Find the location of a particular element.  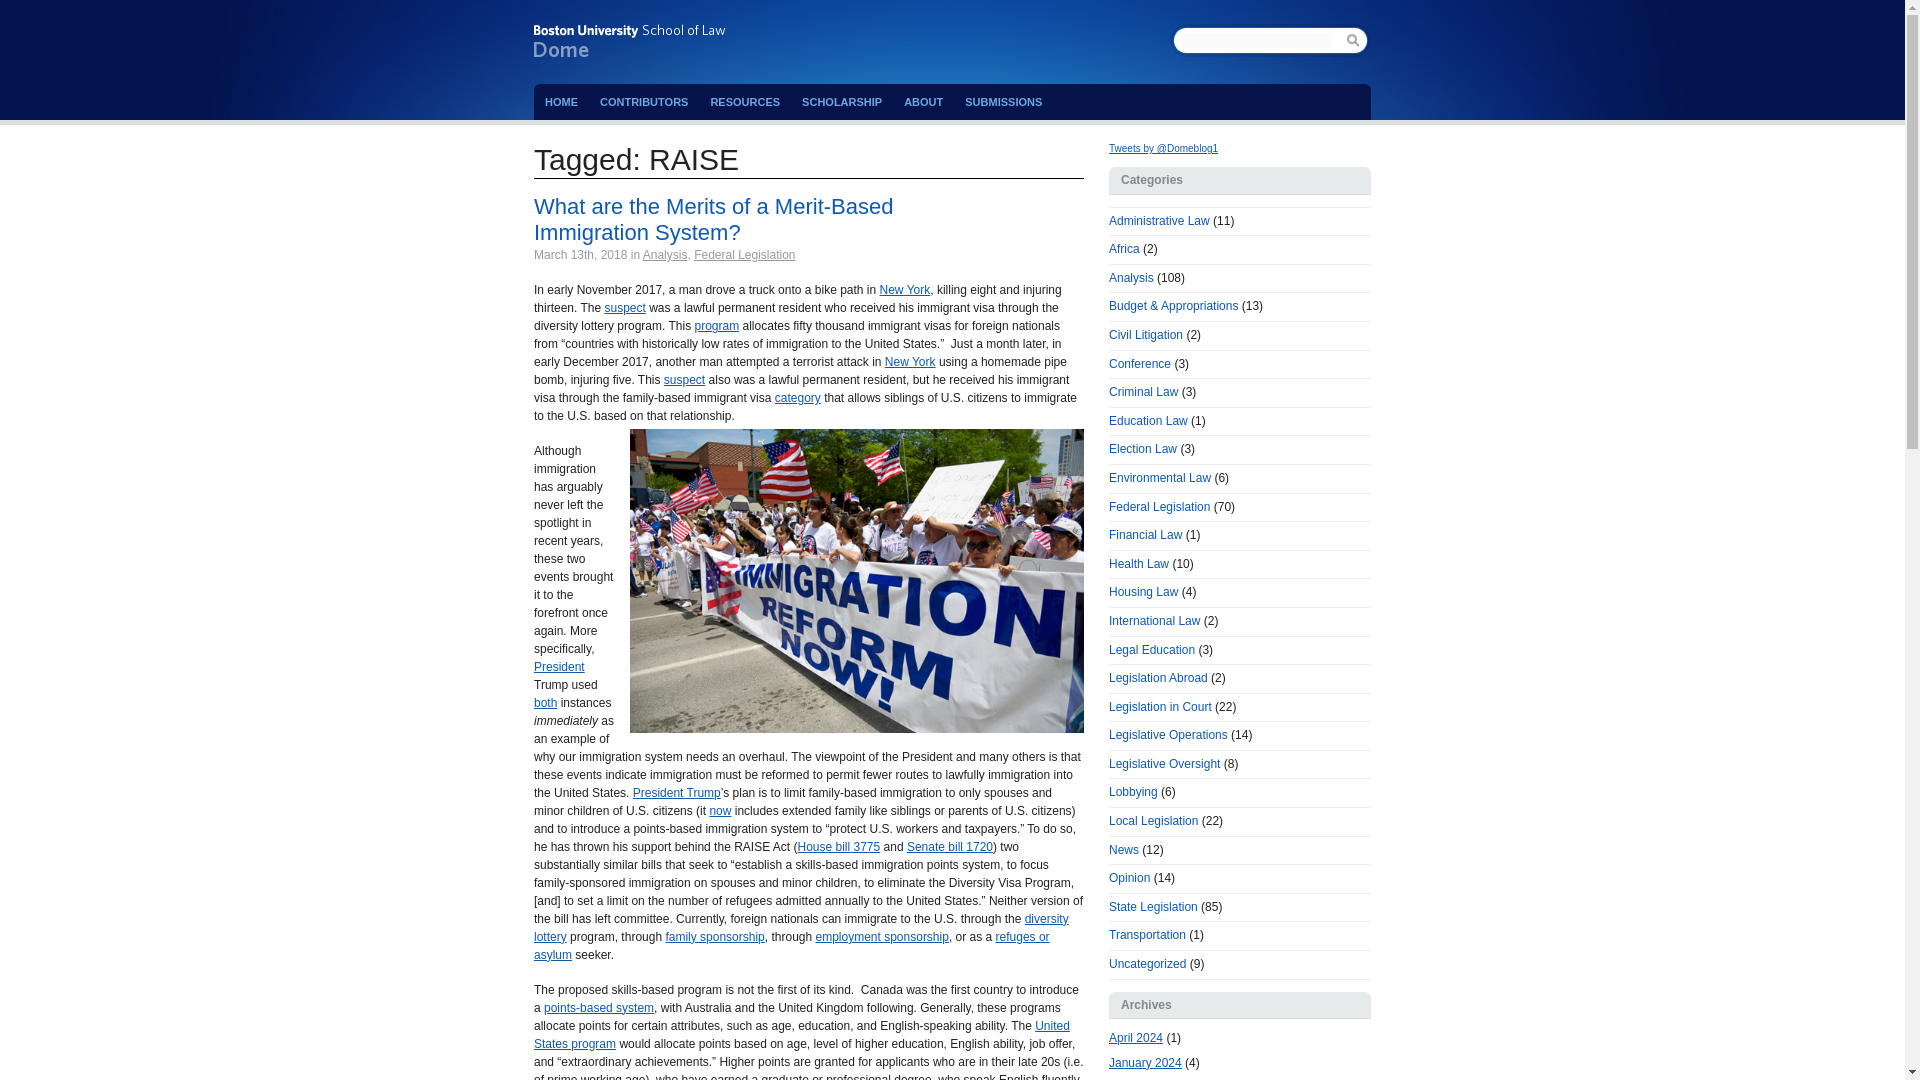

family sponsorship is located at coordinates (714, 936).